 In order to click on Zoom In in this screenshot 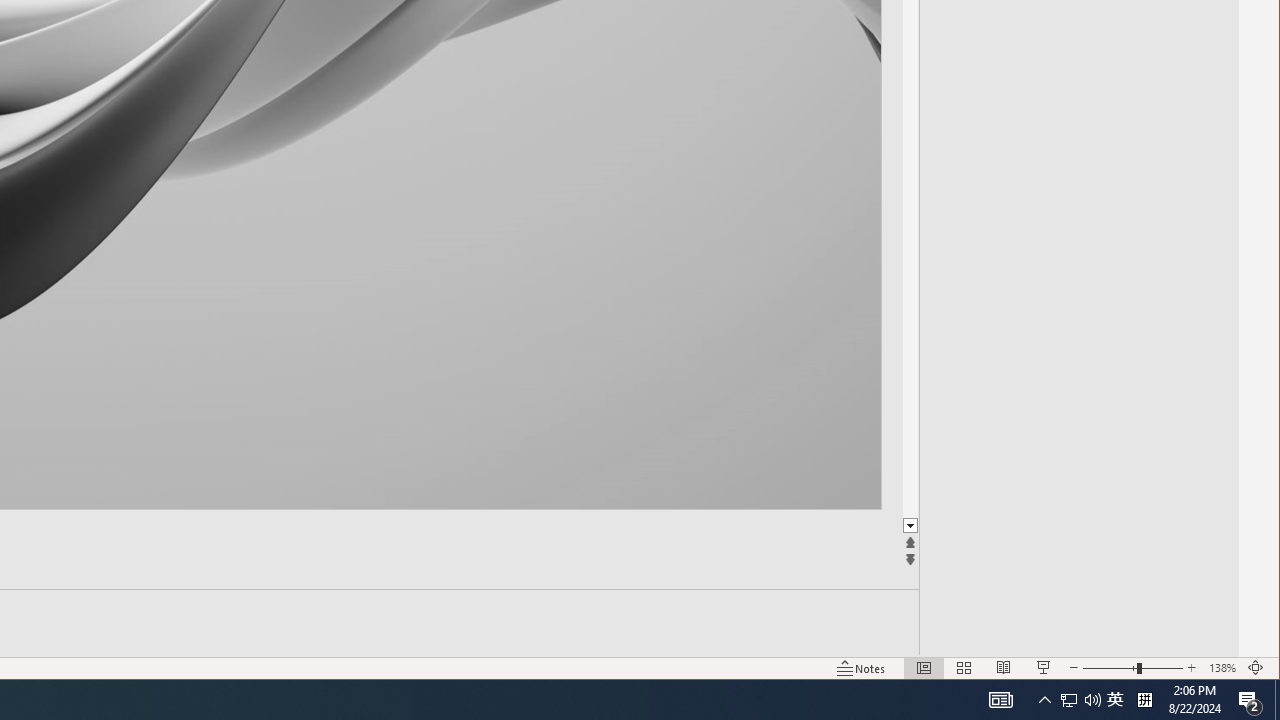, I will do `click(1144, 700)`.